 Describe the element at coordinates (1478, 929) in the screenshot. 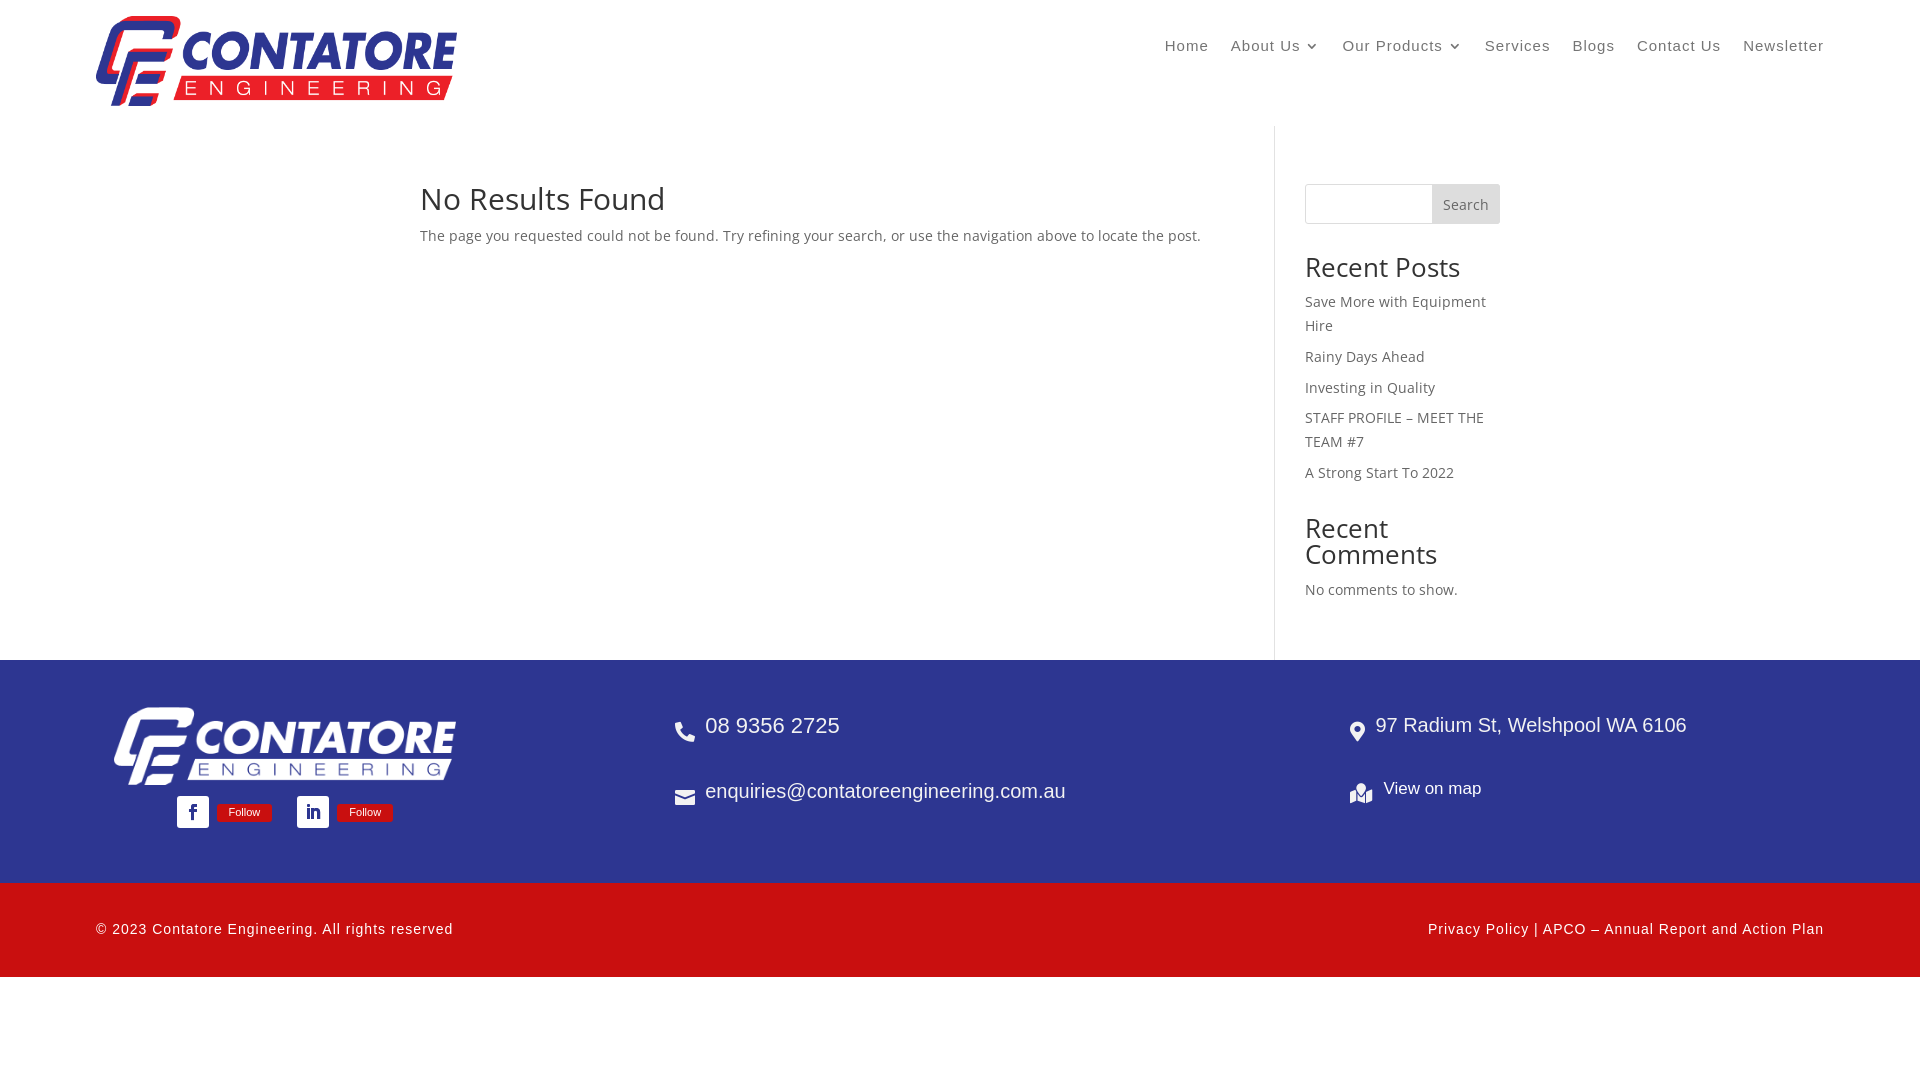

I see `Privacy Policy` at that location.